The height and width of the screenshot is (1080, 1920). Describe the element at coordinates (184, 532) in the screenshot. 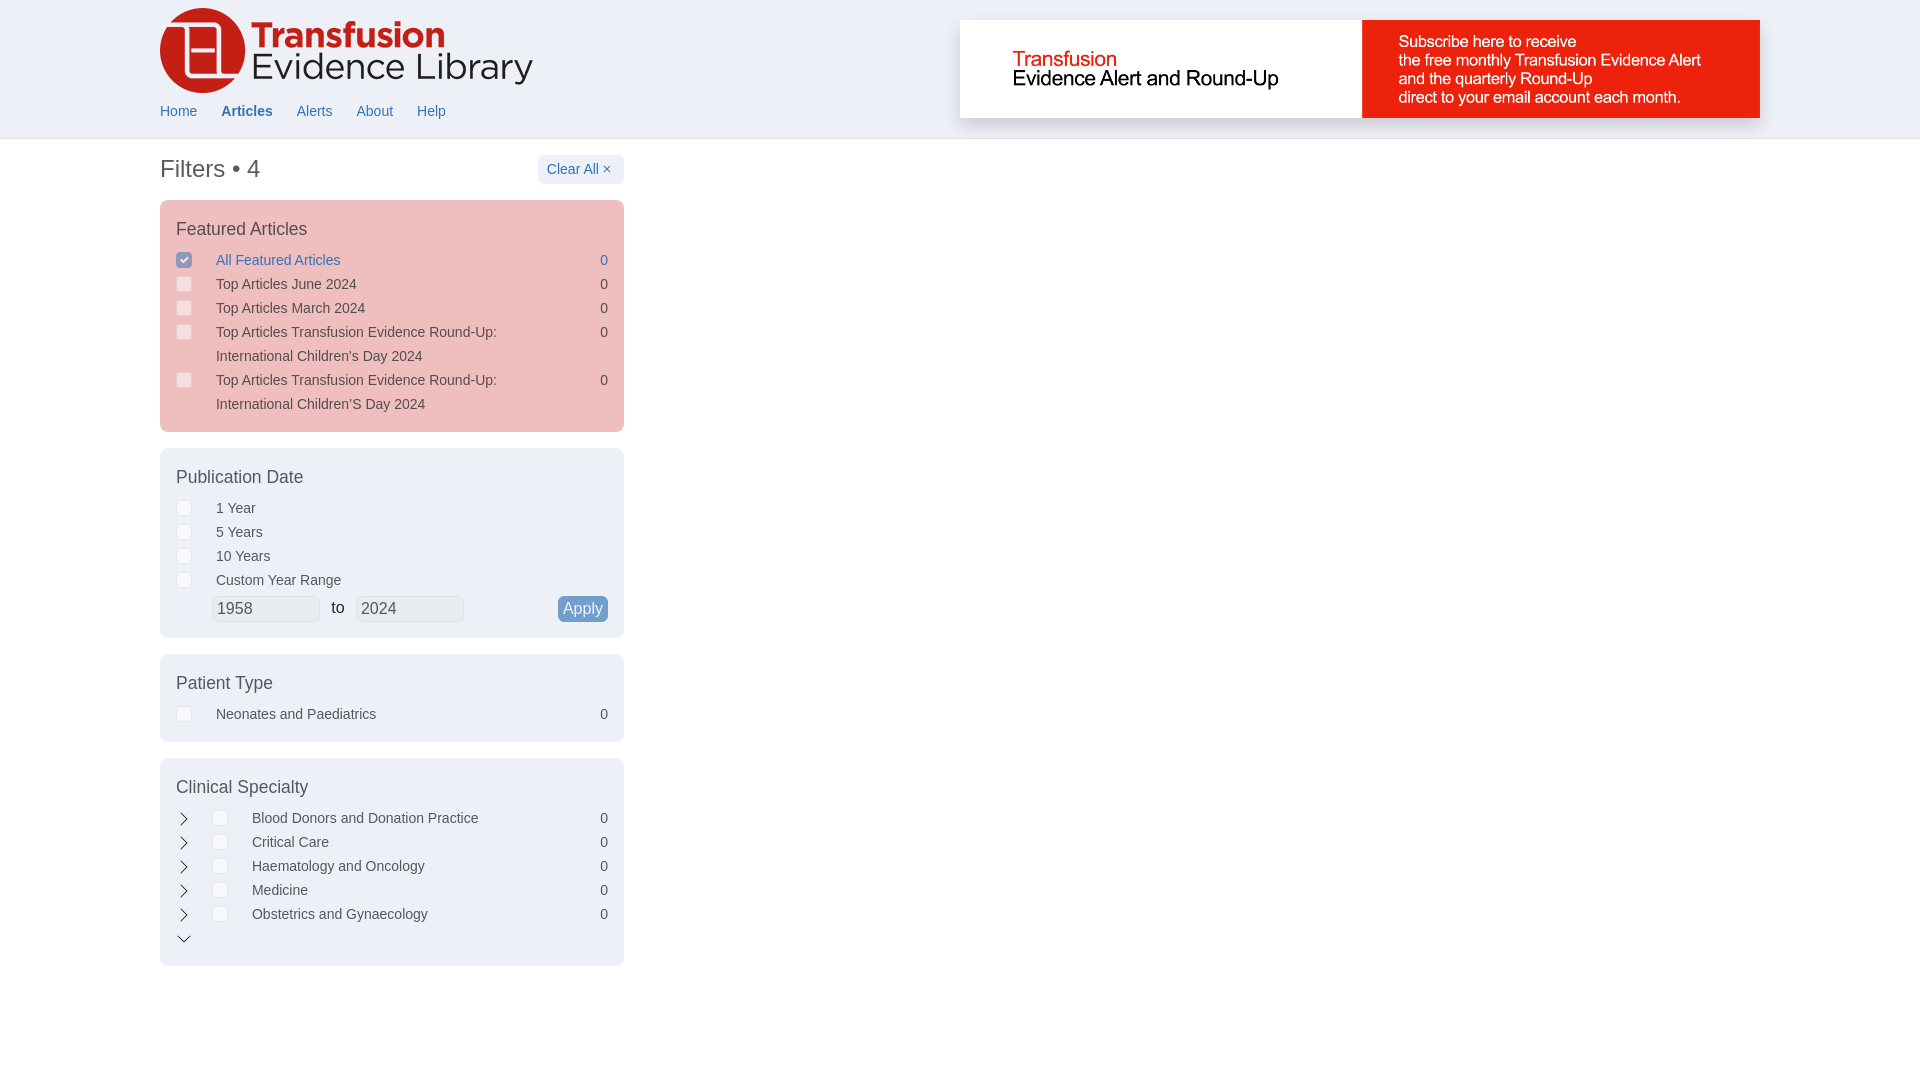

I see `1` at that location.